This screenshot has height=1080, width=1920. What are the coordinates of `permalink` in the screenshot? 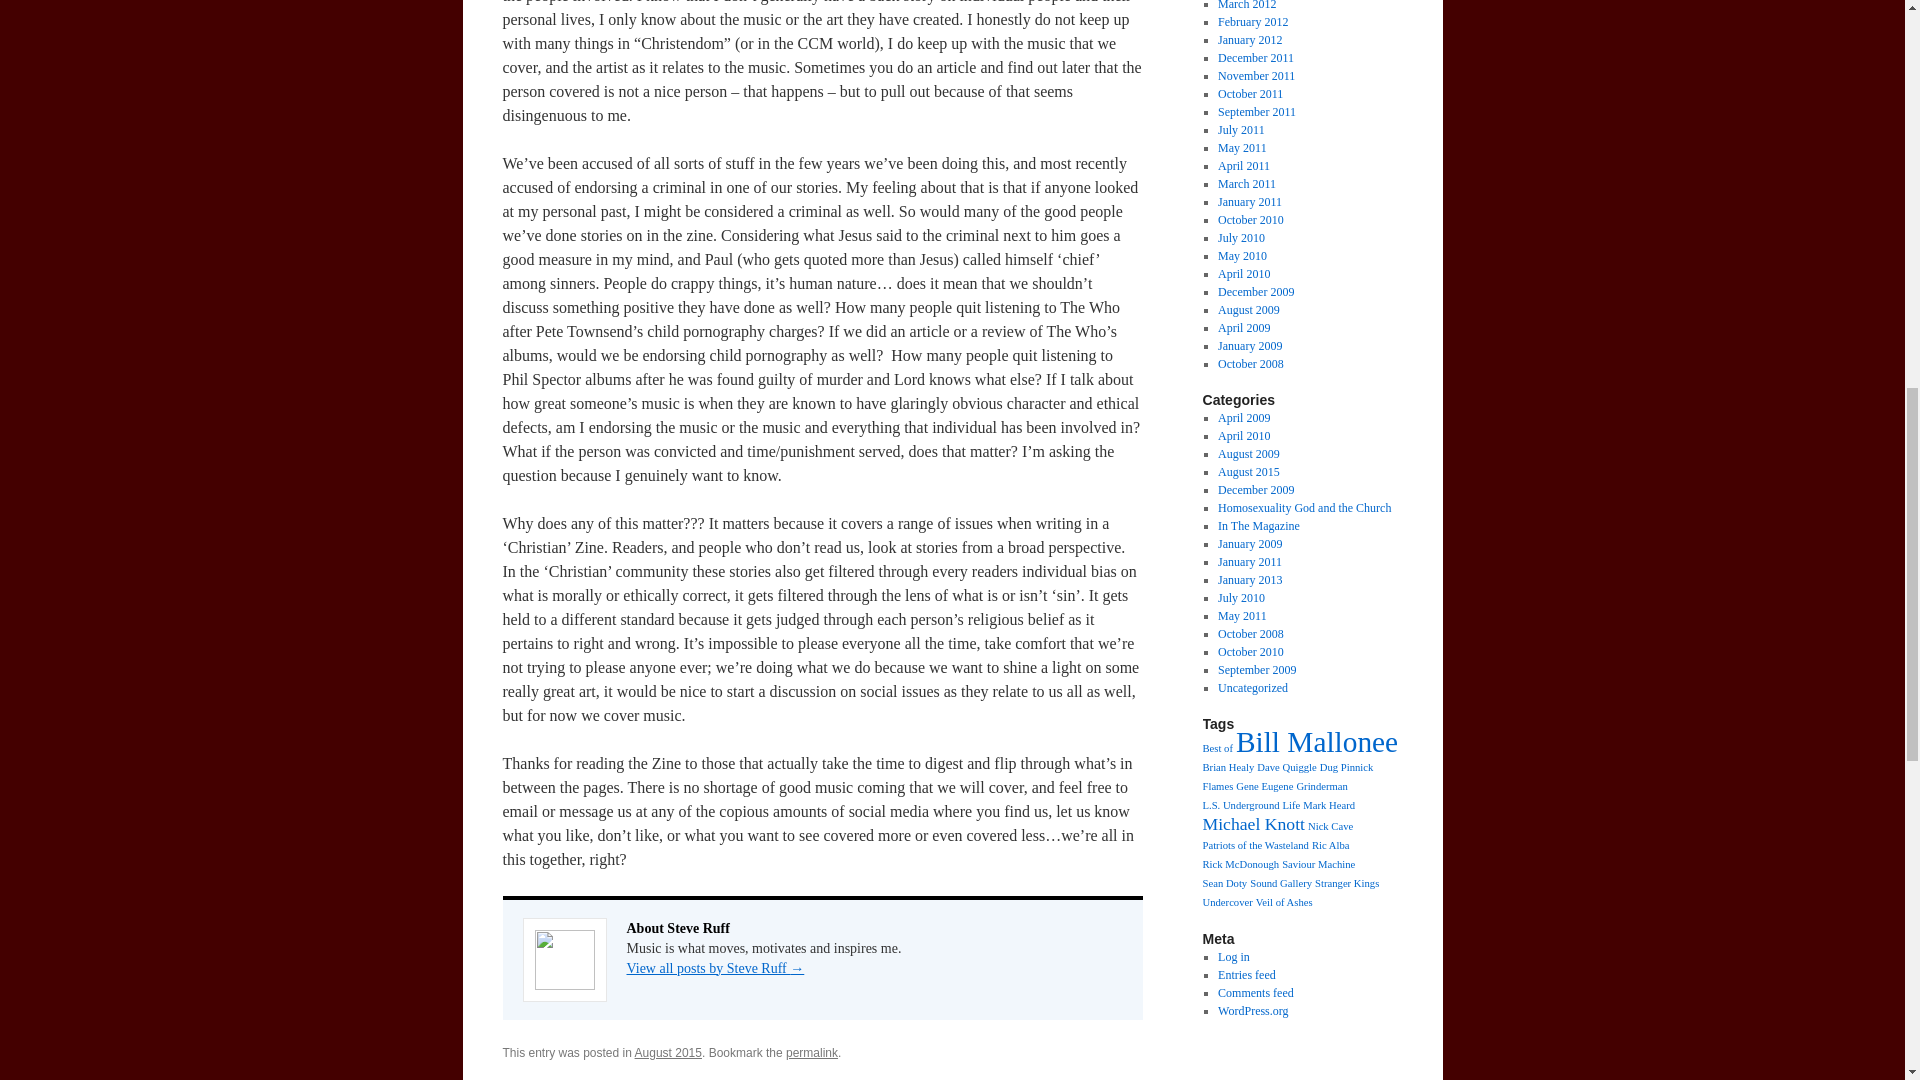 It's located at (811, 1052).